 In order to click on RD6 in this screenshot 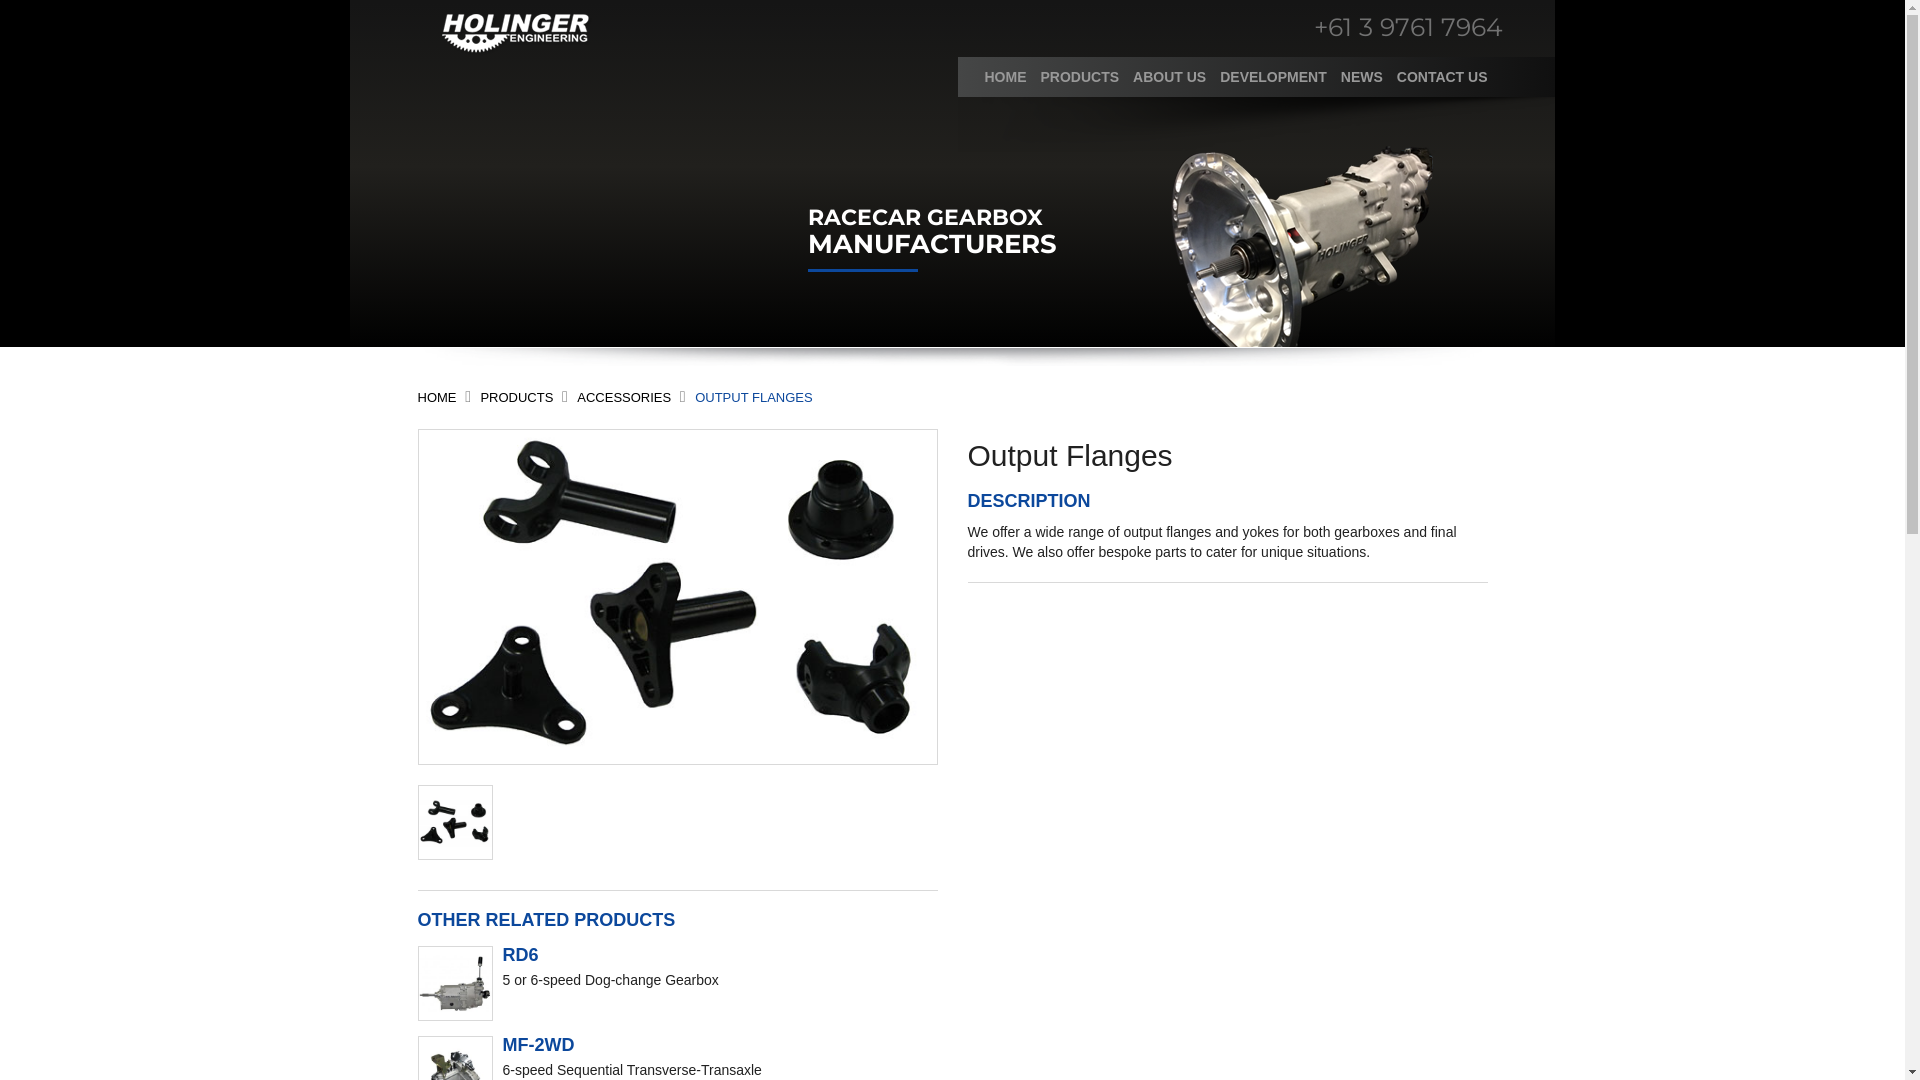, I will do `click(520, 955)`.